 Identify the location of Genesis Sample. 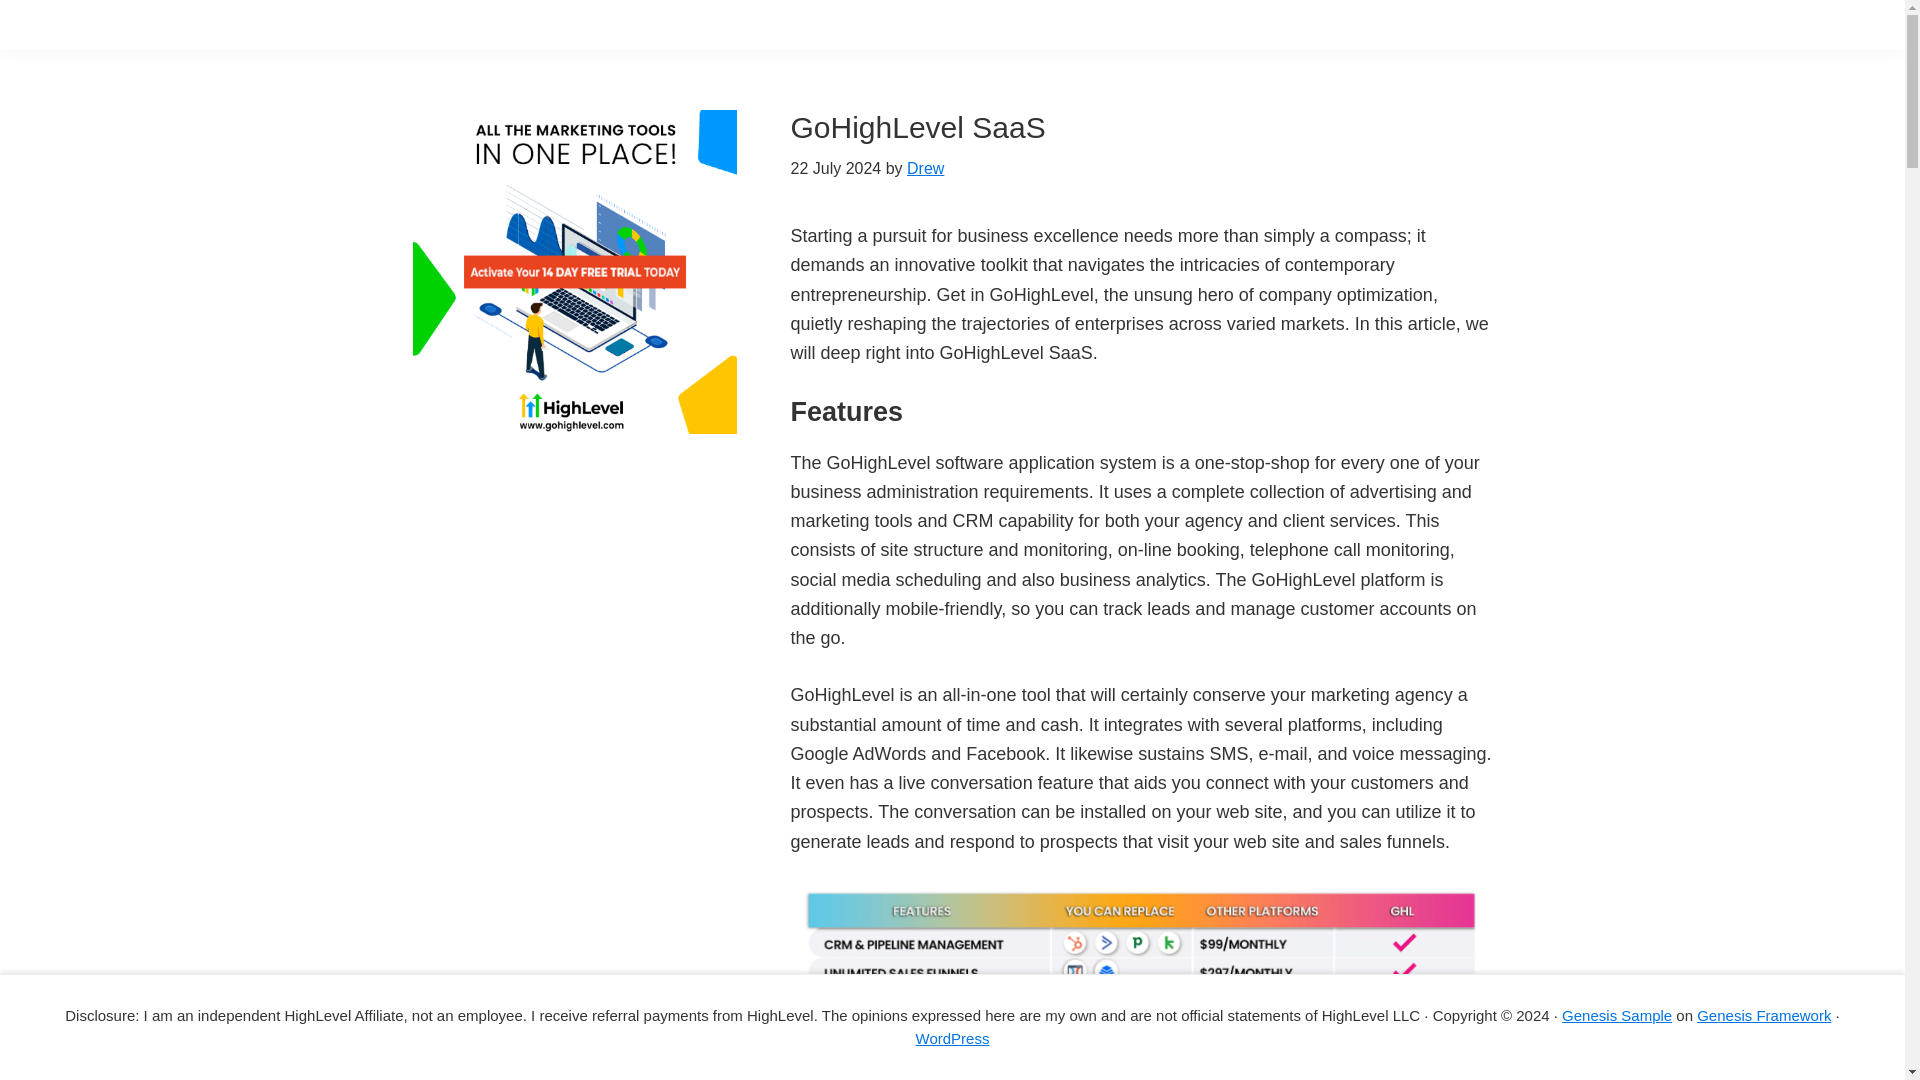
(1617, 1014).